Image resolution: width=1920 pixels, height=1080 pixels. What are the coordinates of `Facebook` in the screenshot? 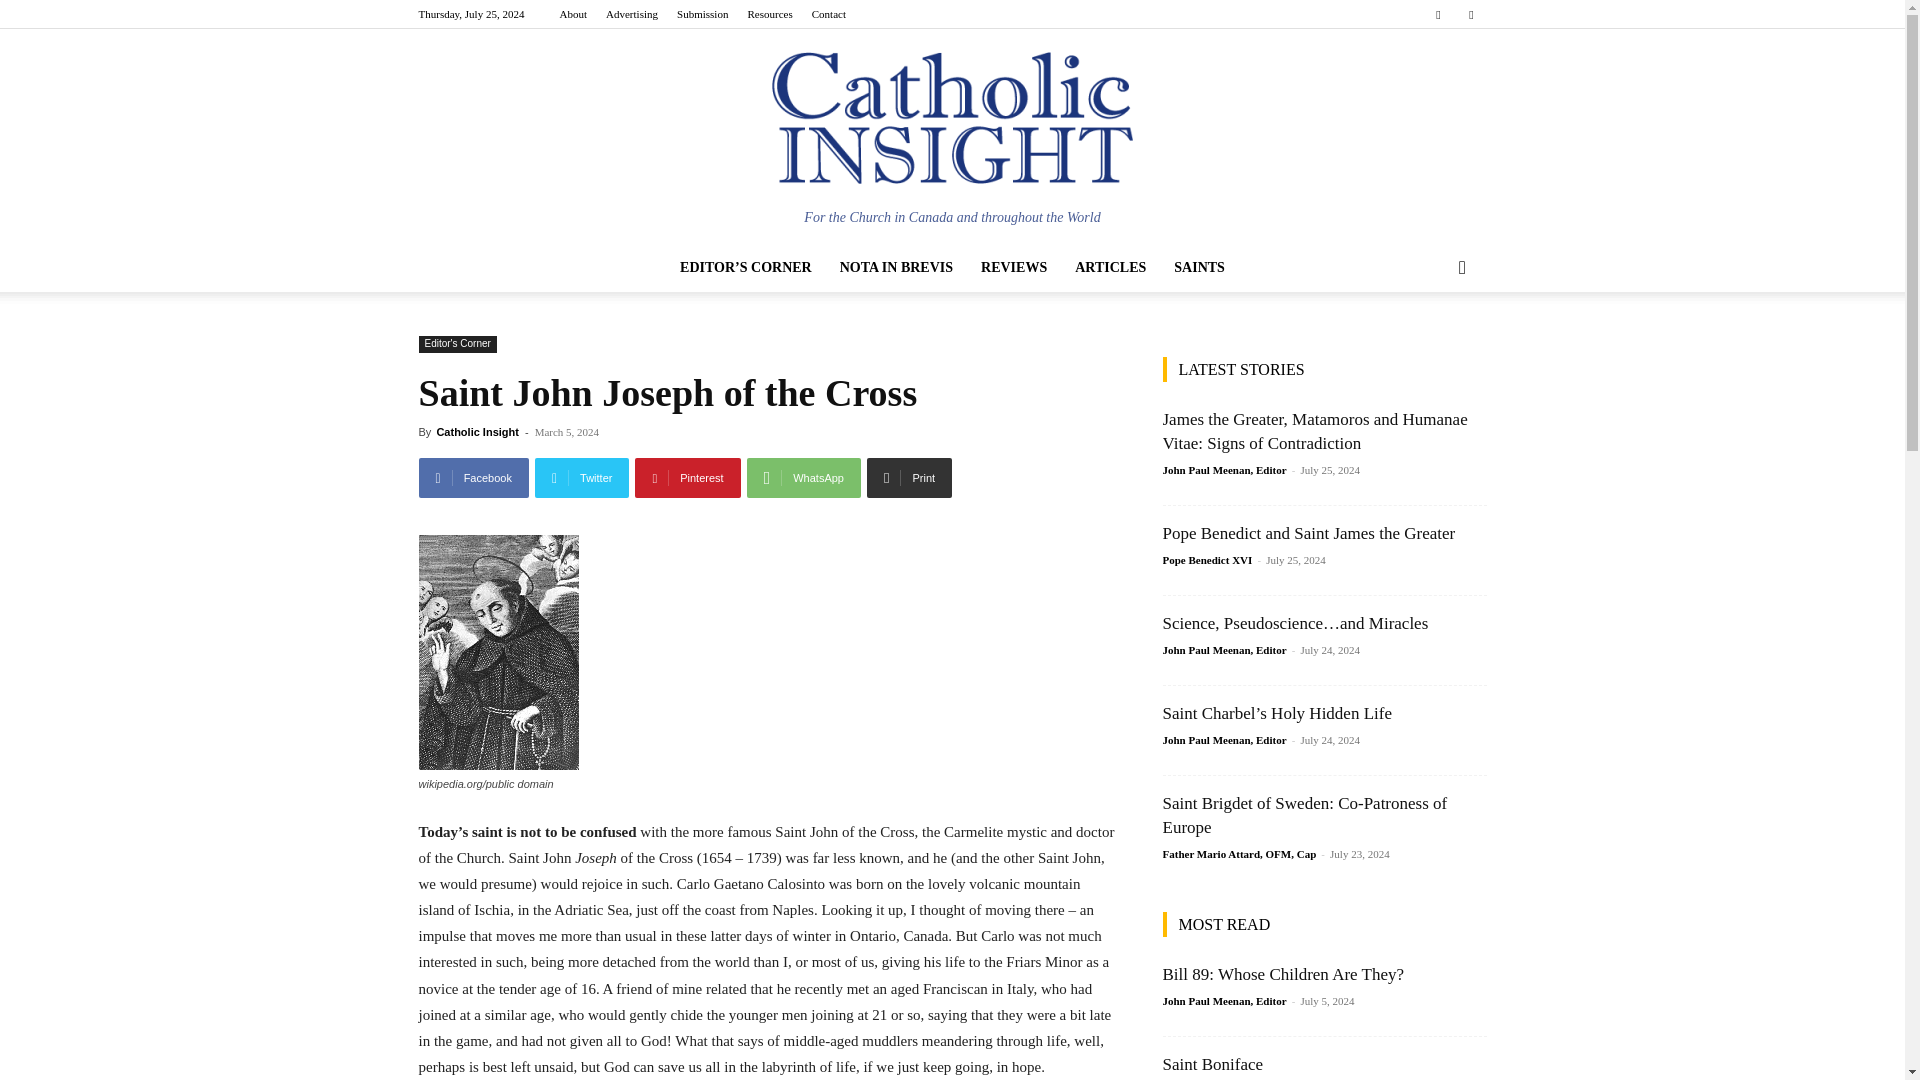 It's located at (1438, 14).